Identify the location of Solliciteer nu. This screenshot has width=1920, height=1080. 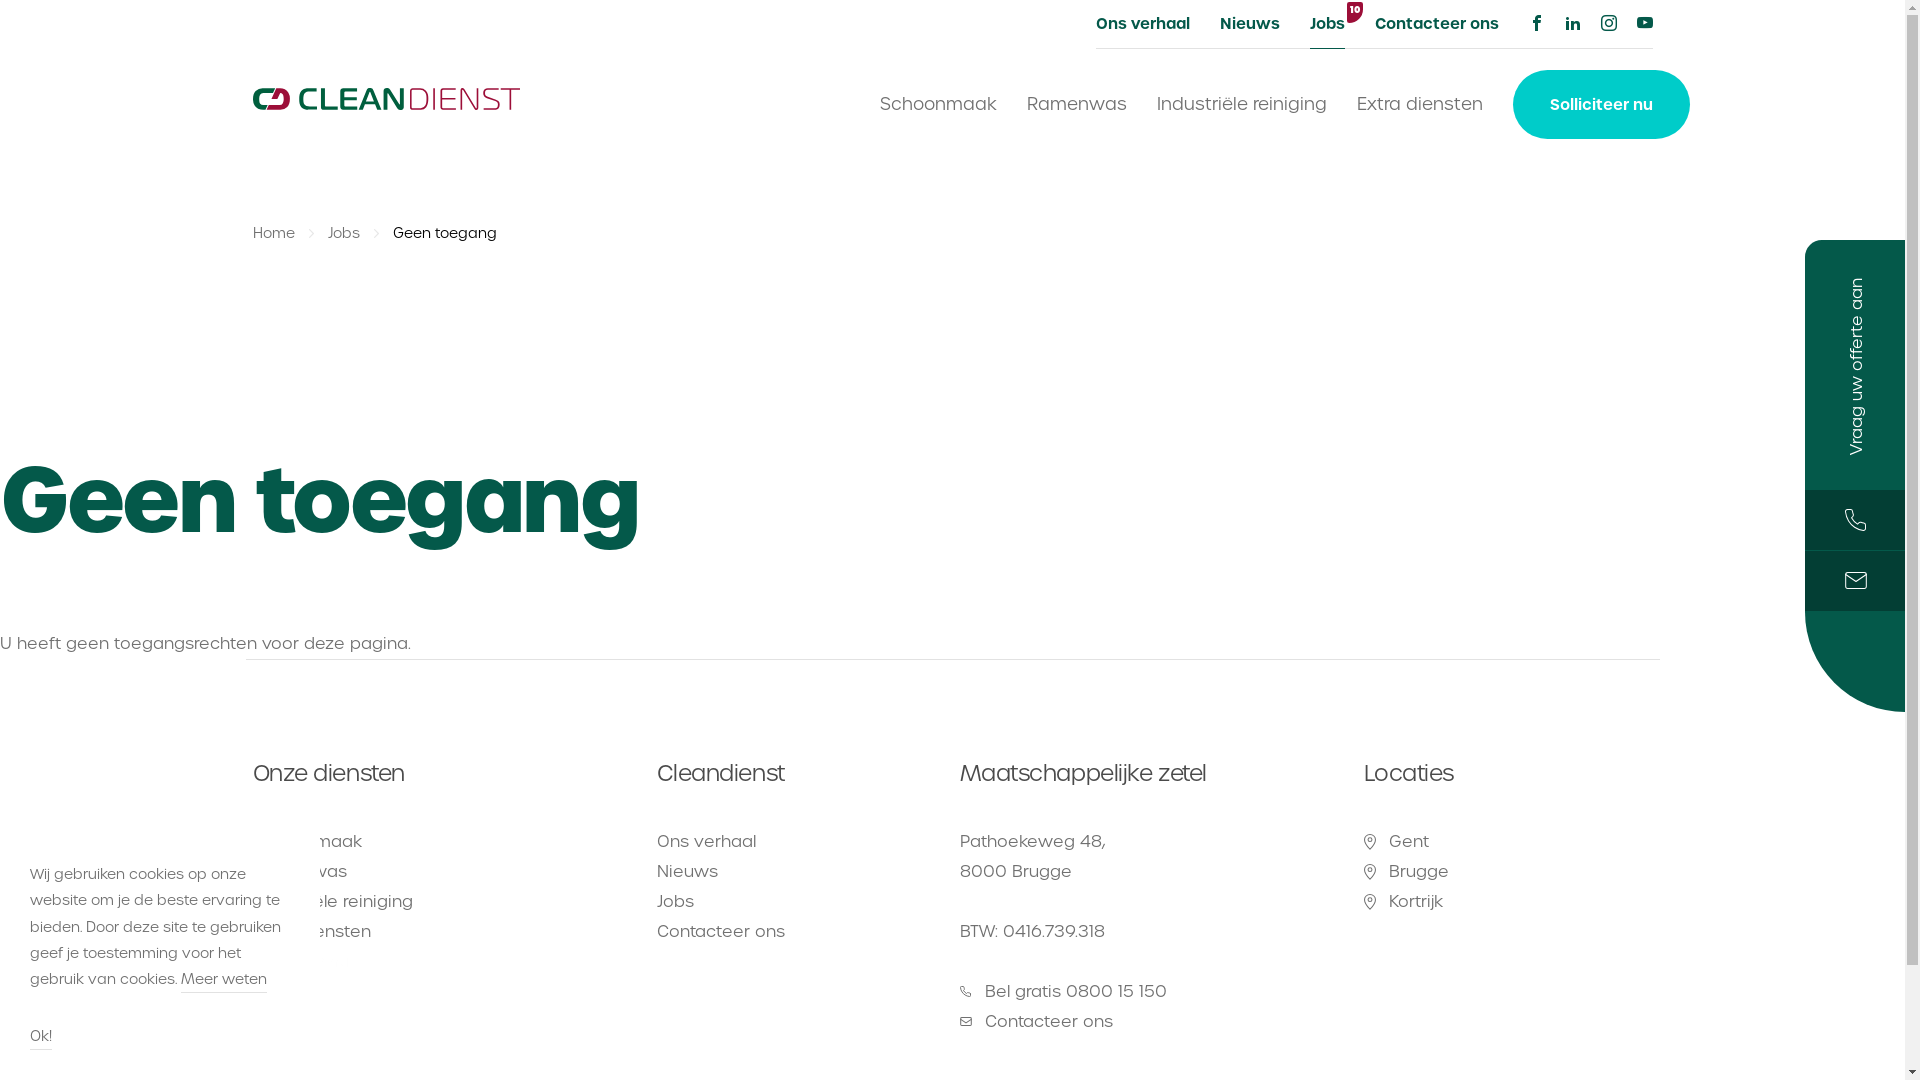
(1600, 104).